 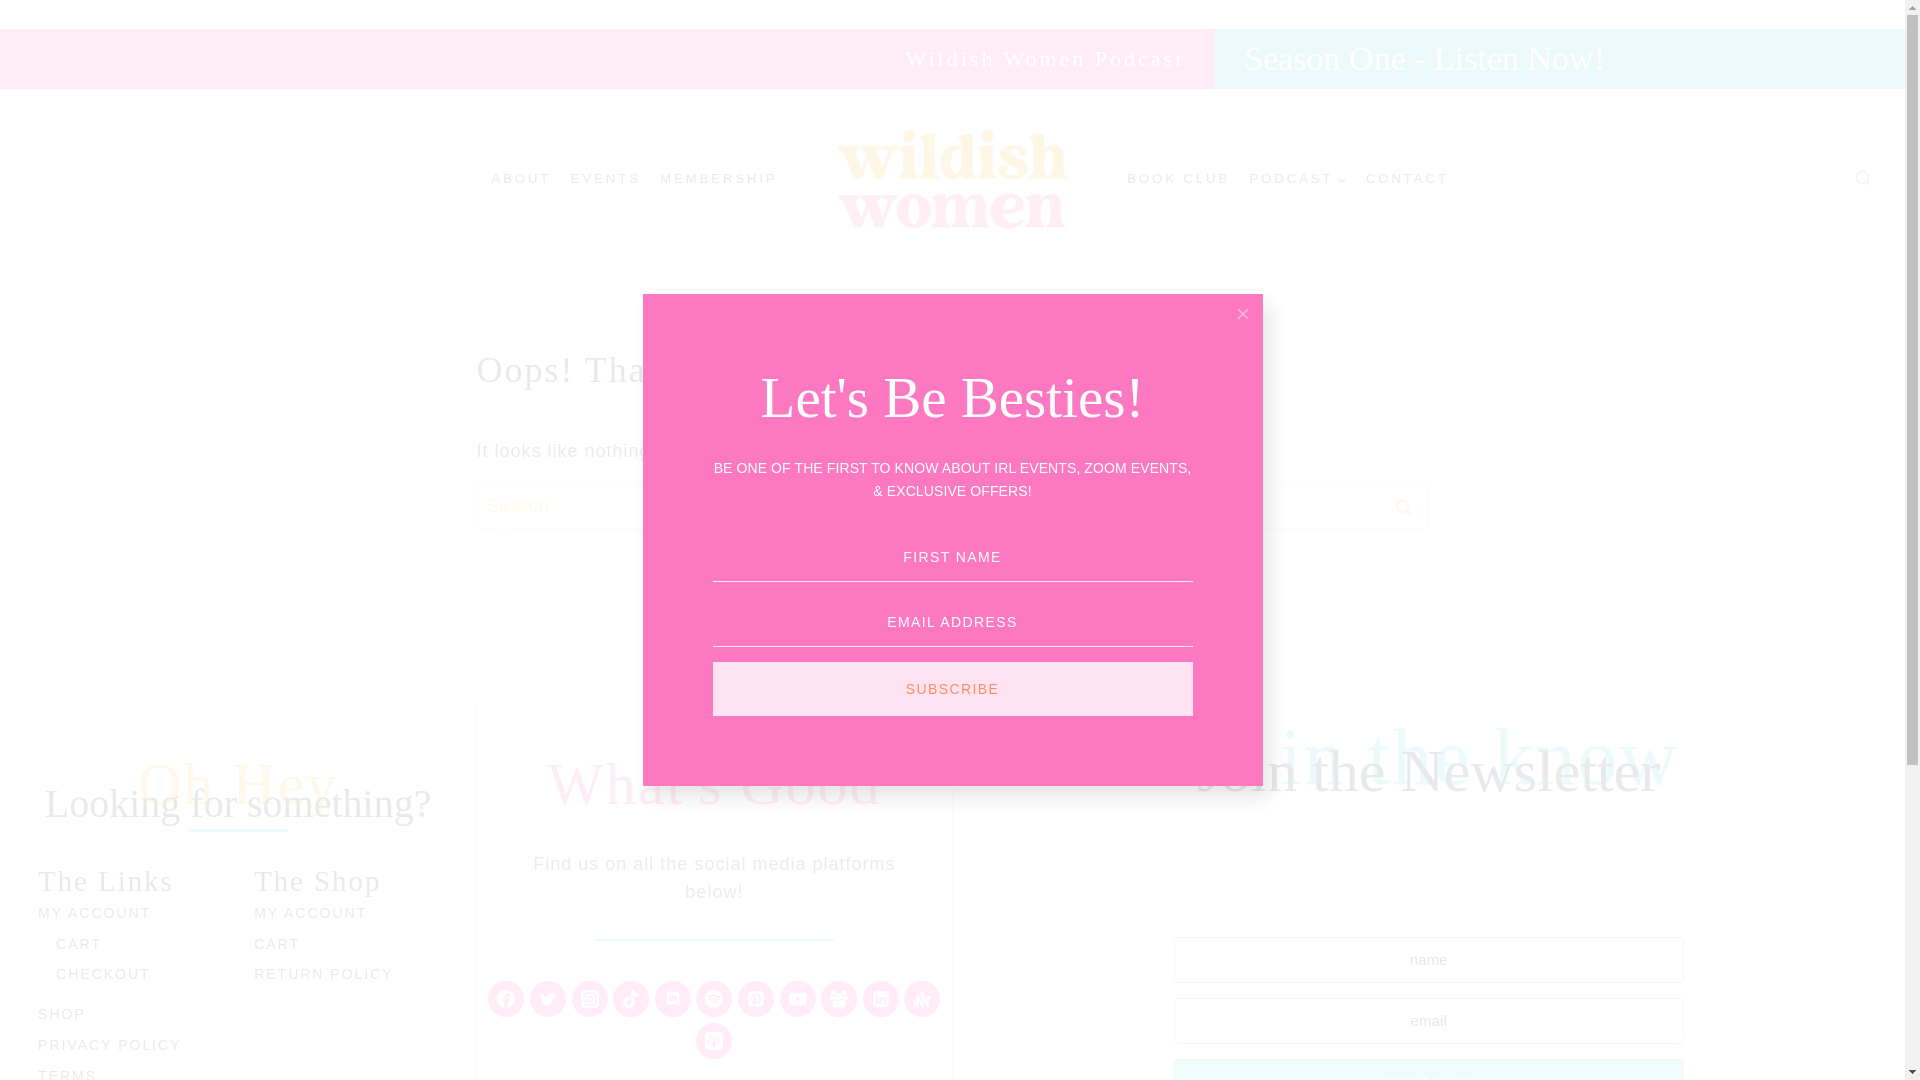 What do you see at coordinates (345, 912) in the screenshot?
I see `MY ACCOUNT` at bounding box center [345, 912].